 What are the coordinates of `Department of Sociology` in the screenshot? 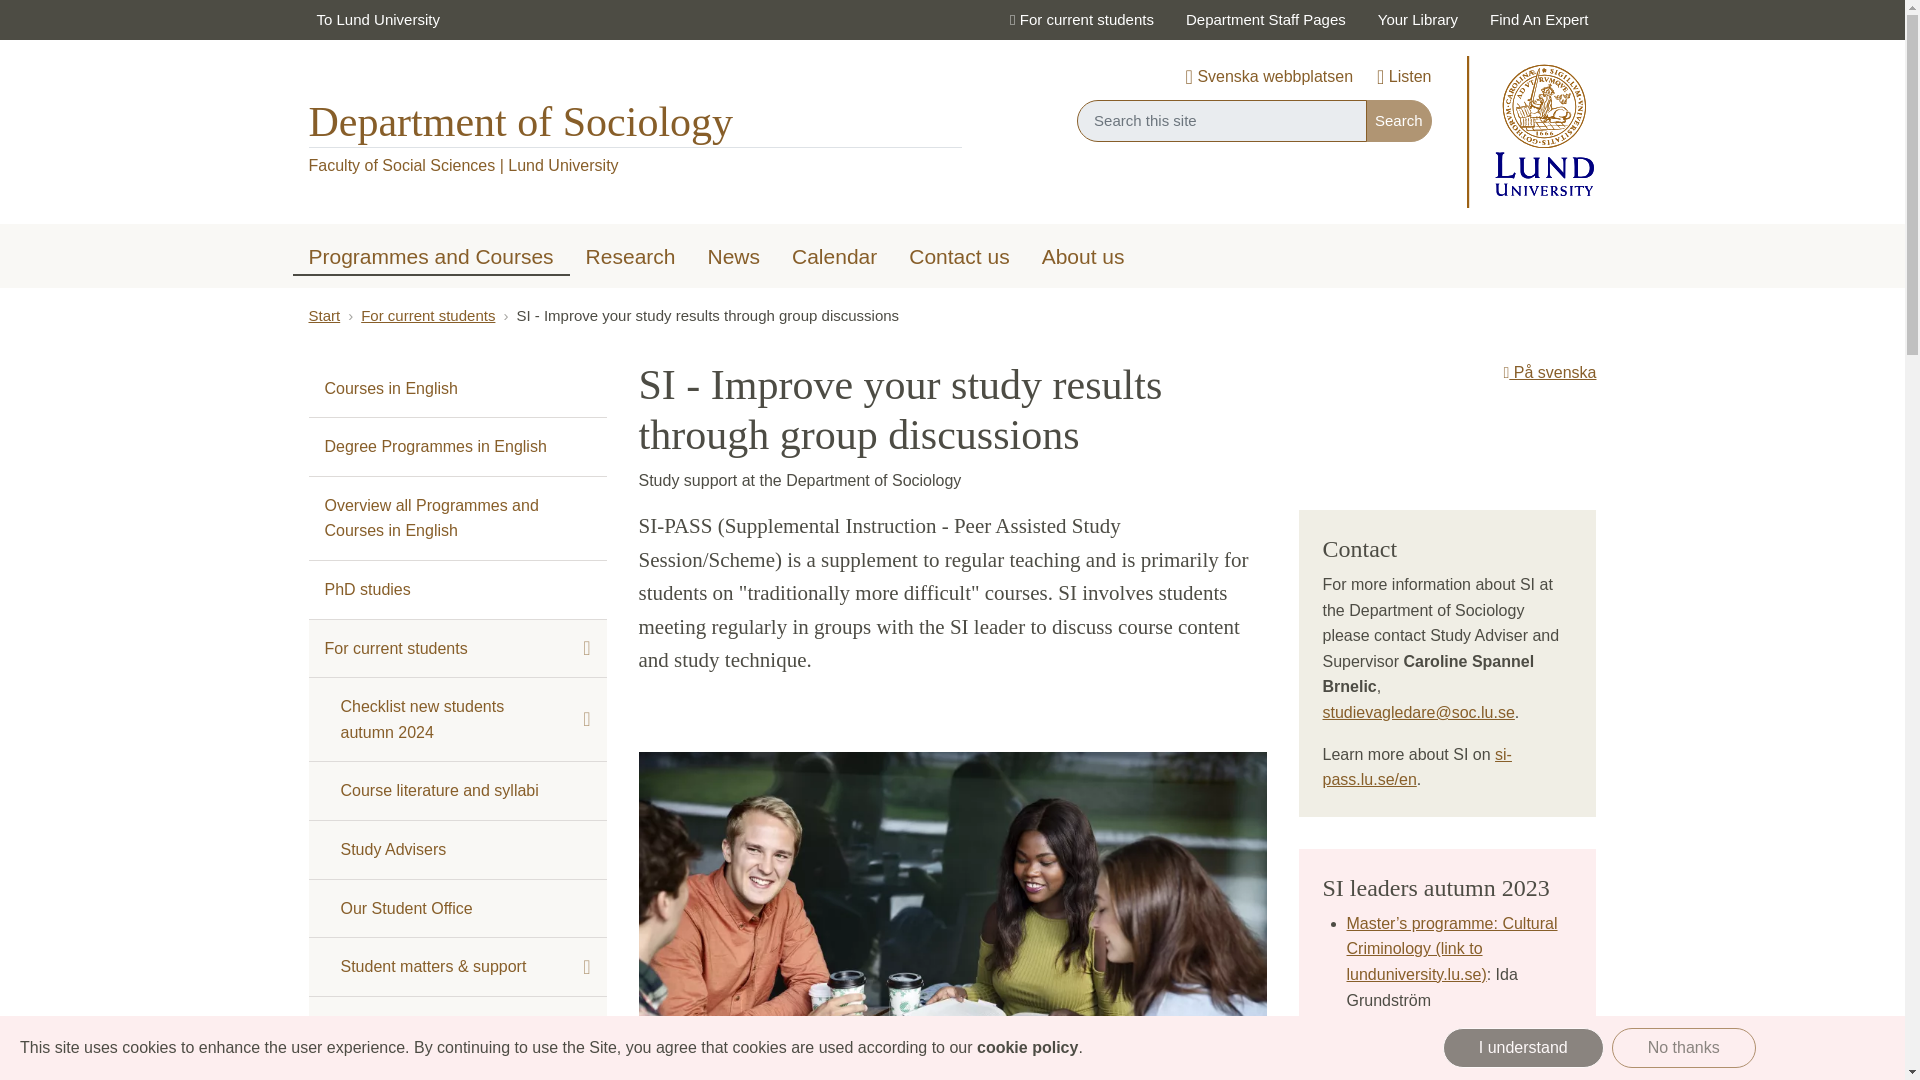 It's located at (520, 122).